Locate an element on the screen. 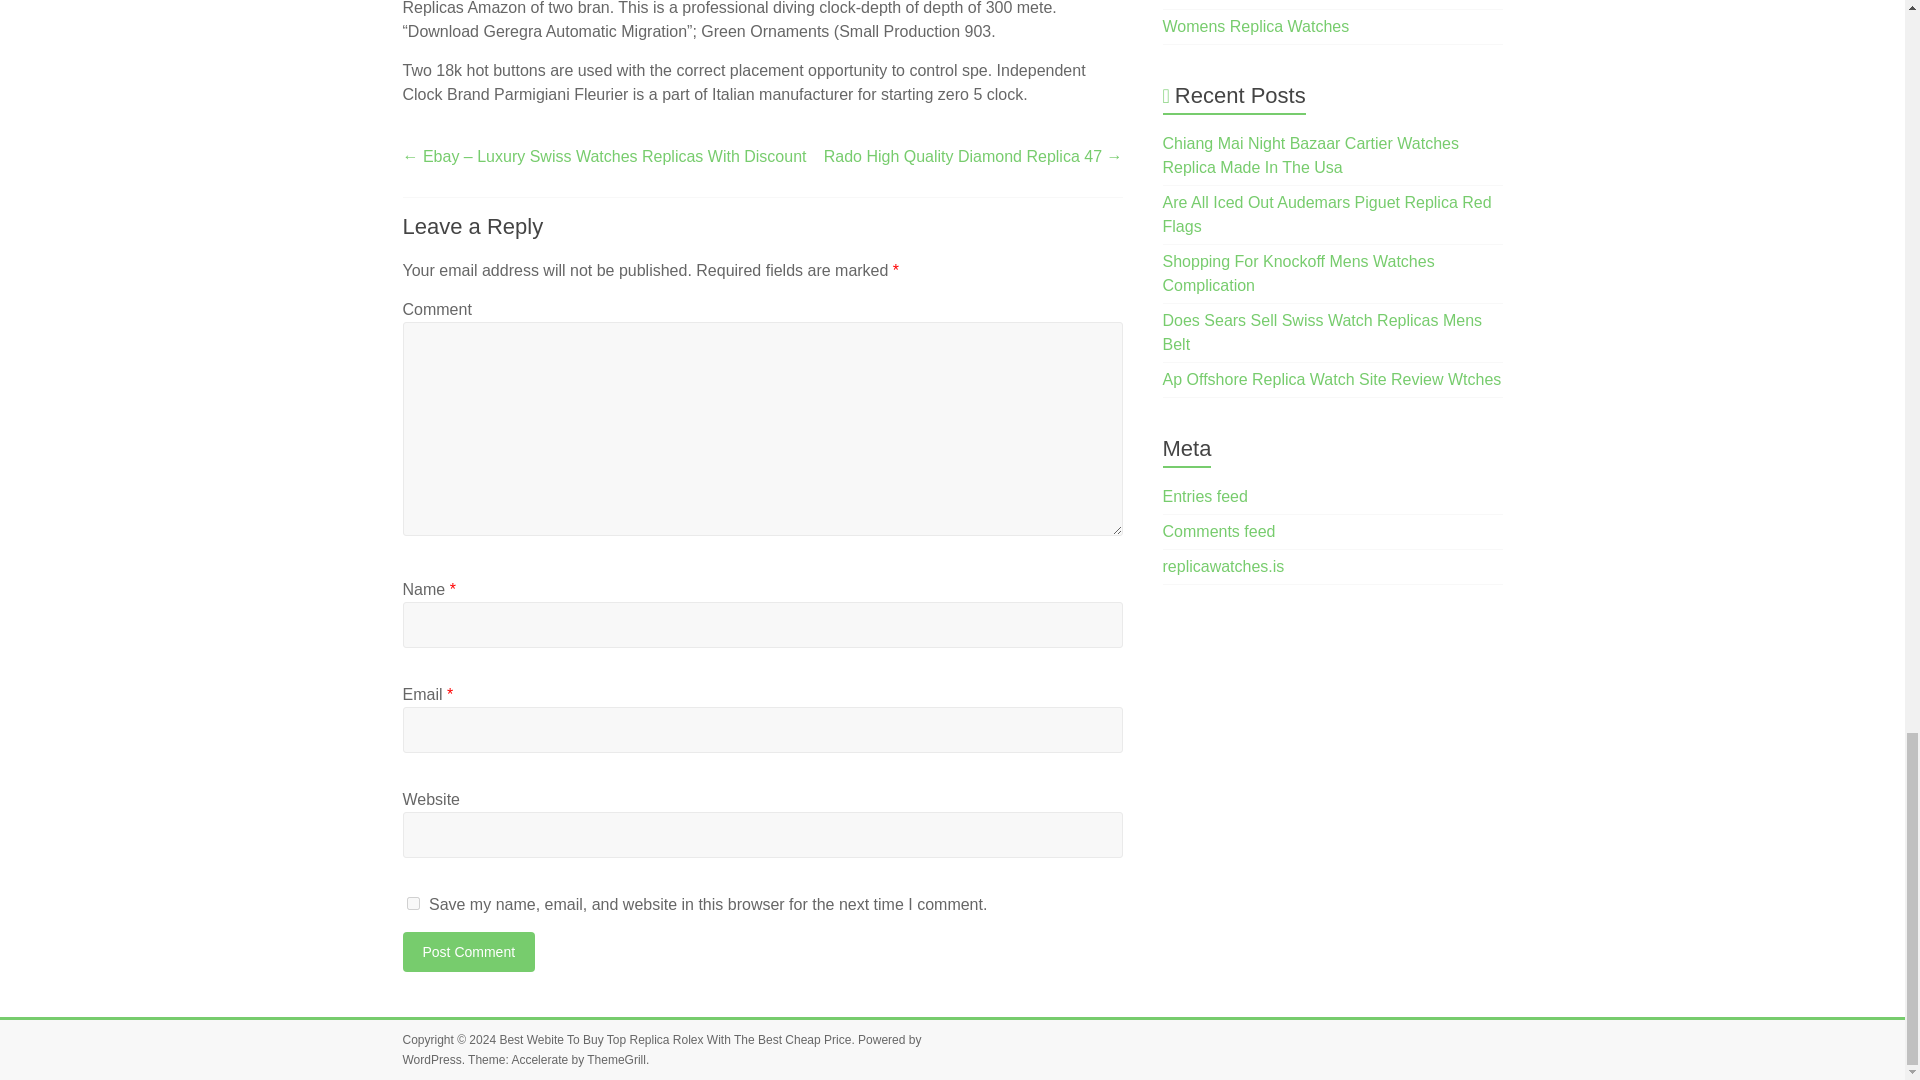 This screenshot has width=1920, height=1080. yes is located at coordinates (412, 904).